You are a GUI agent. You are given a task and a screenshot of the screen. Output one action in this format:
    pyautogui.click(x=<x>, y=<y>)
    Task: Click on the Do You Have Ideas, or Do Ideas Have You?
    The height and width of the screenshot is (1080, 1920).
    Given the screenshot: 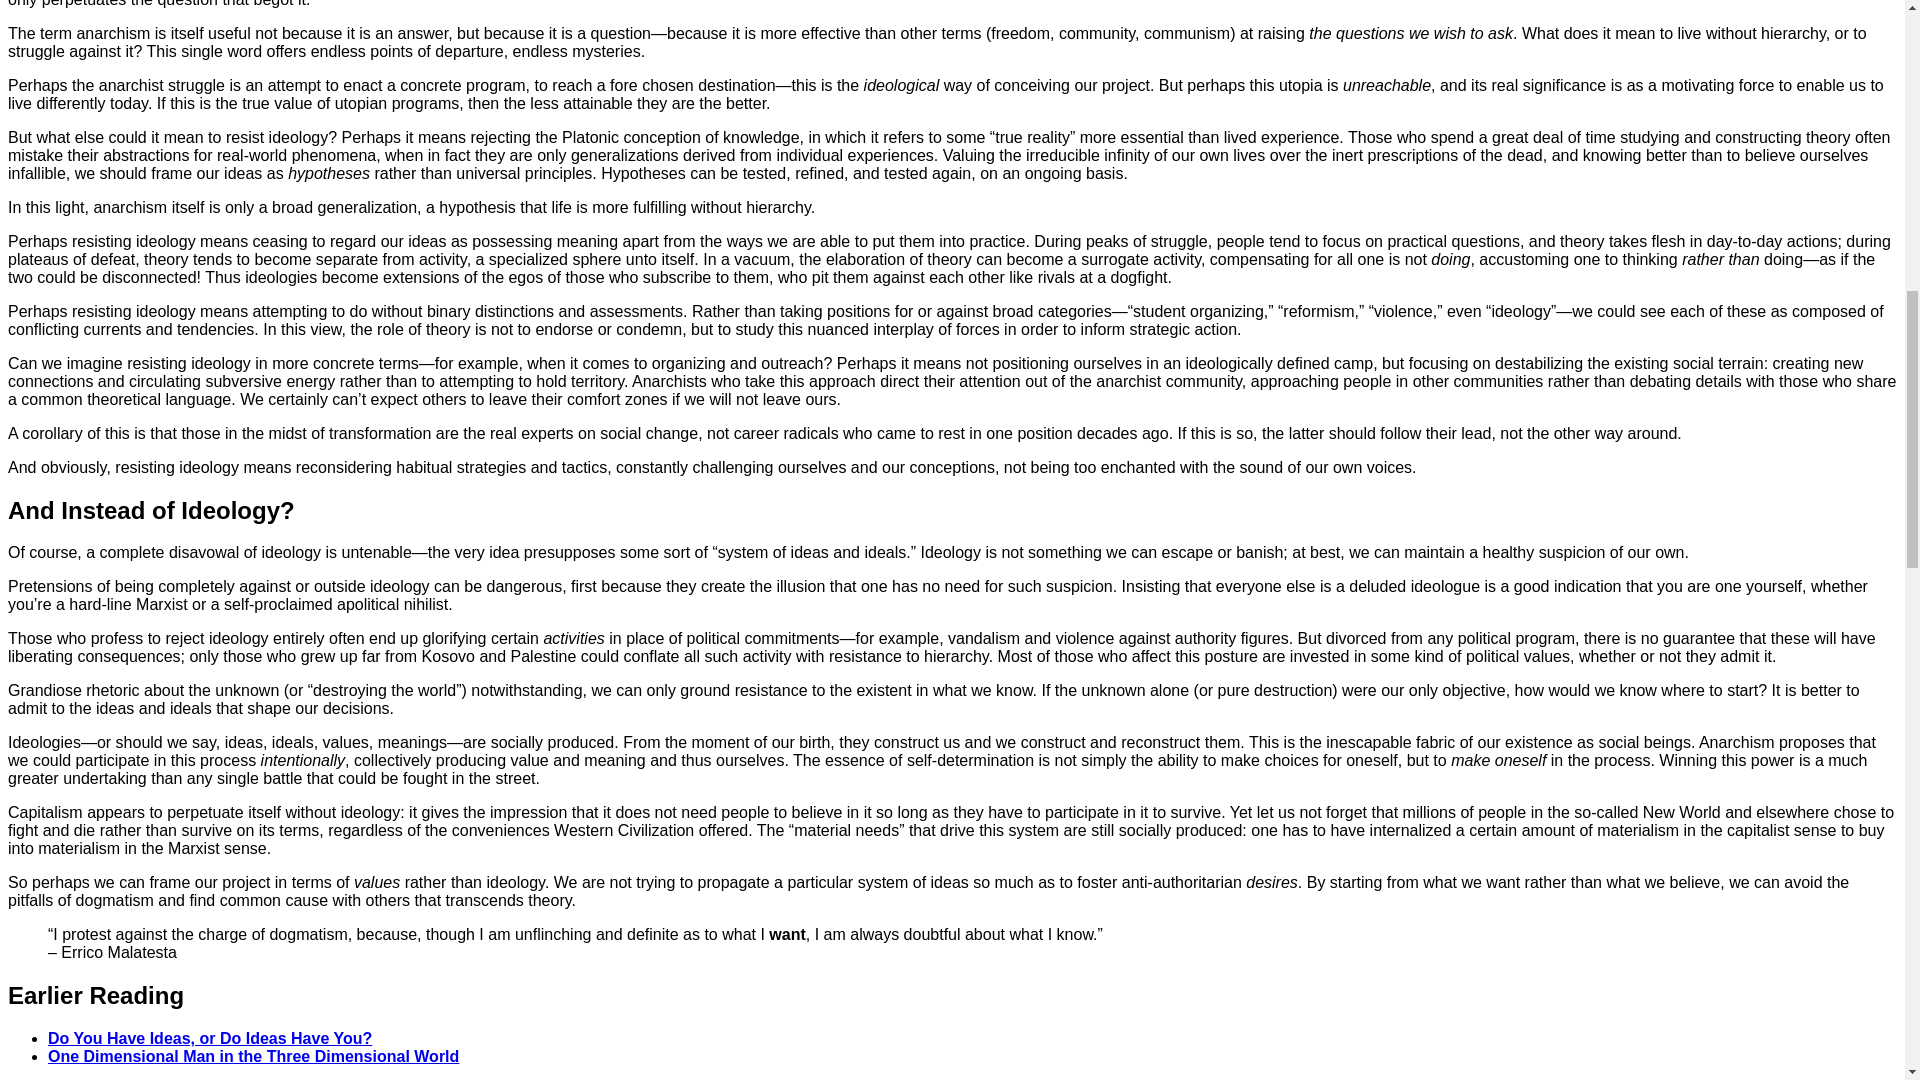 What is the action you would take?
    pyautogui.click(x=210, y=1038)
    